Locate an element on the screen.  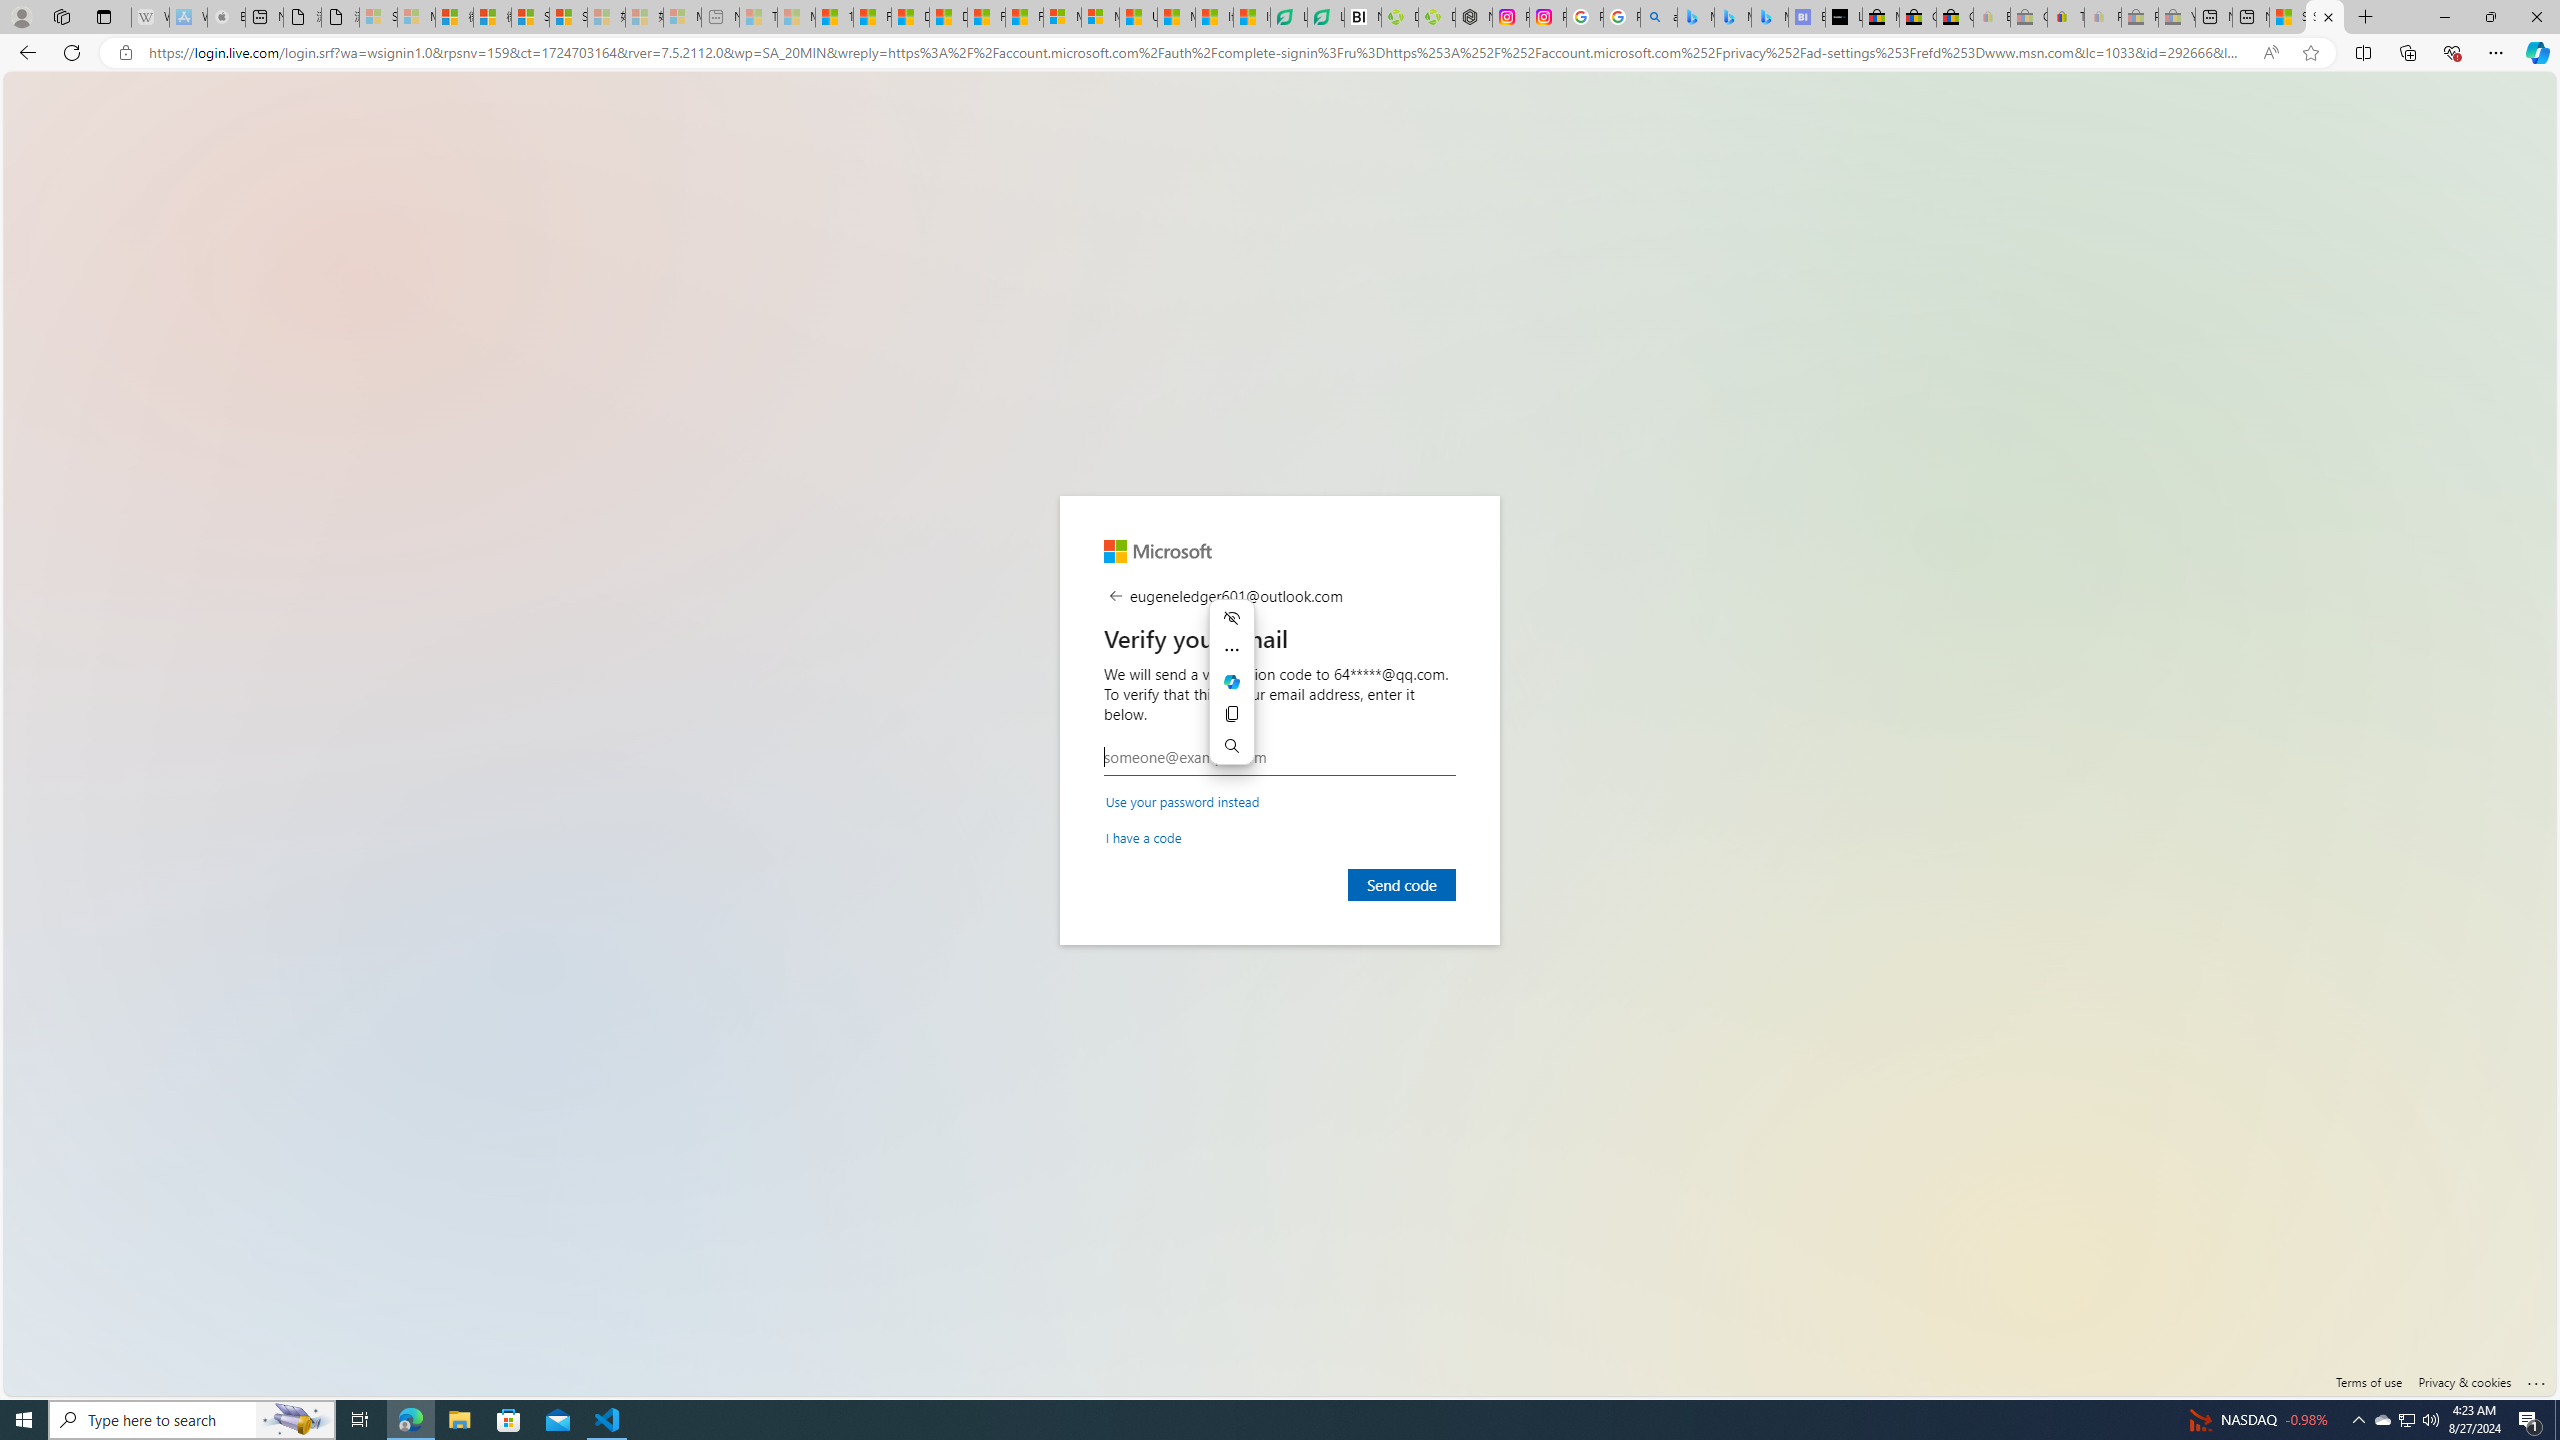
Use your password instead is located at coordinates (1182, 800).